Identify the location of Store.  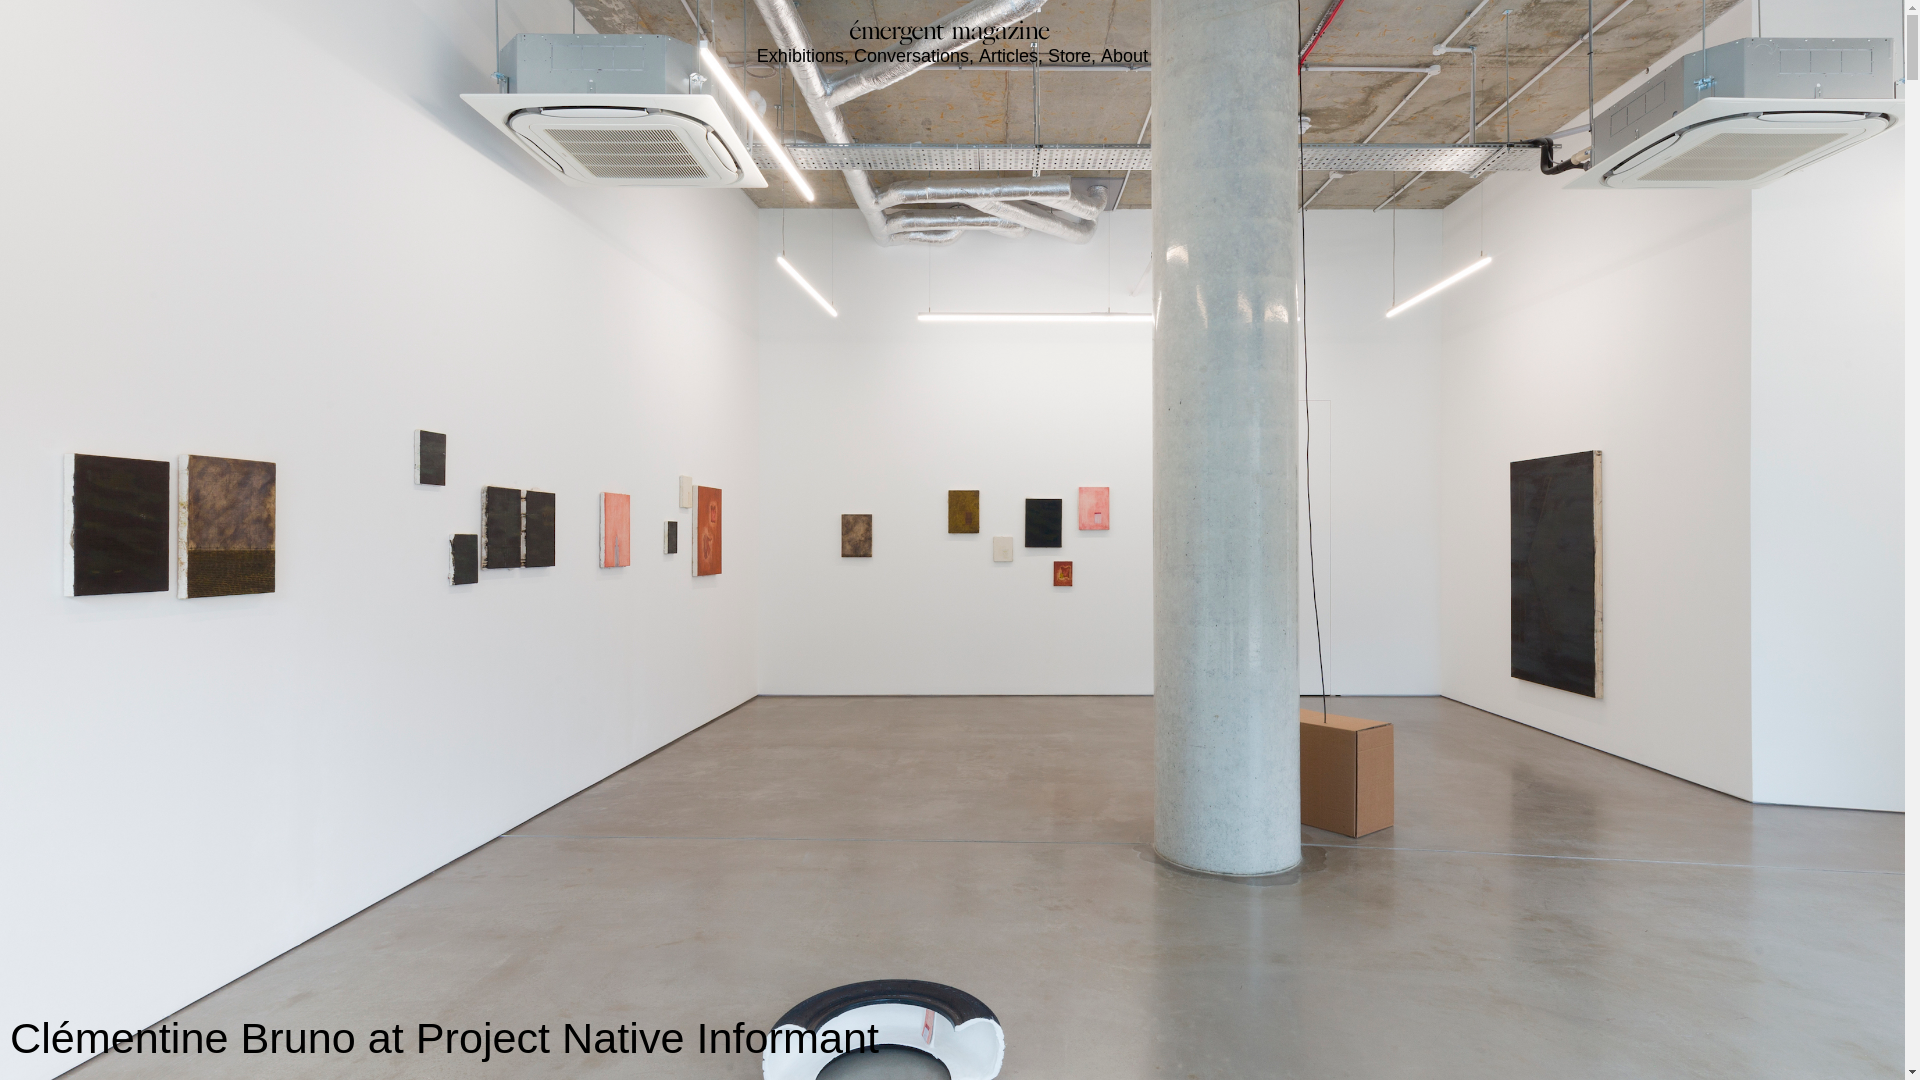
(1069, 58).